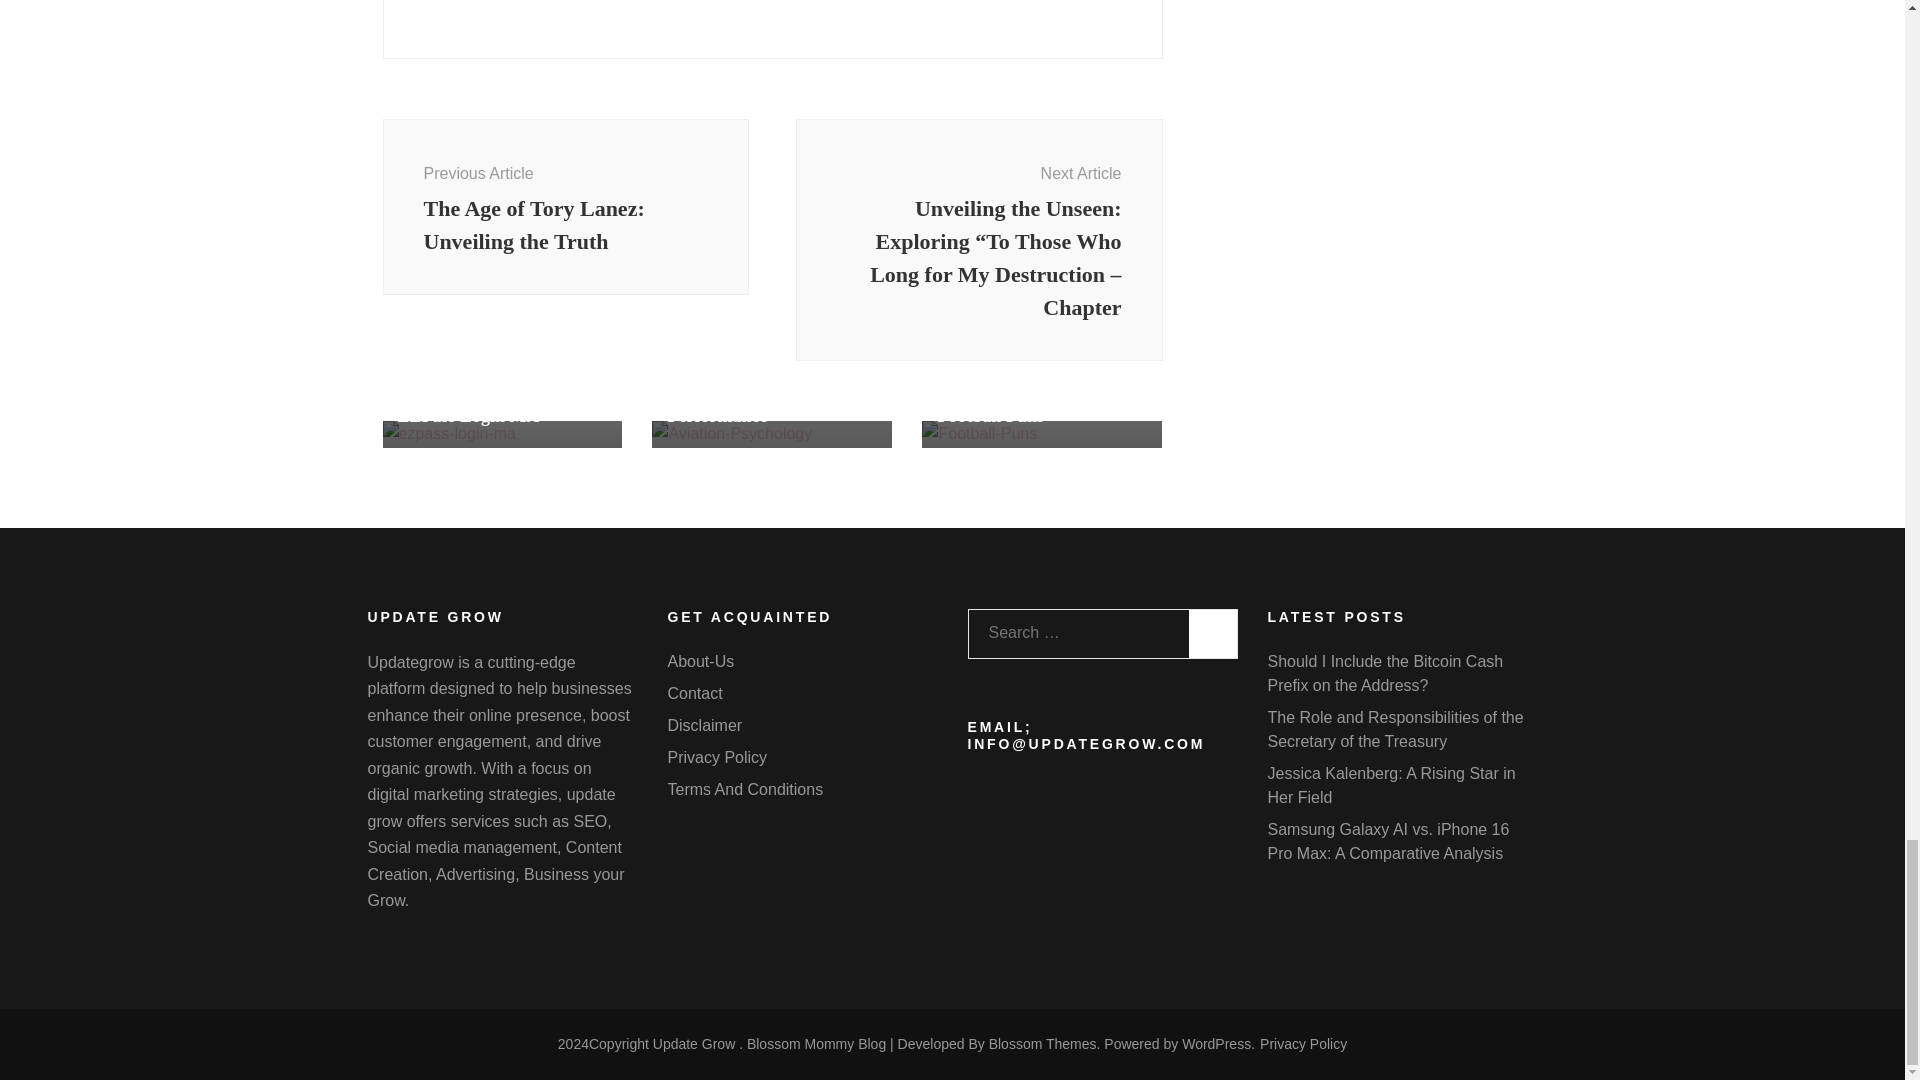 The height and width of the screenshot is (1080, 1920). What do you see at coordinates (1212, 634) in the screenshot?
I see `Search` at bounding box center [1212, 634].